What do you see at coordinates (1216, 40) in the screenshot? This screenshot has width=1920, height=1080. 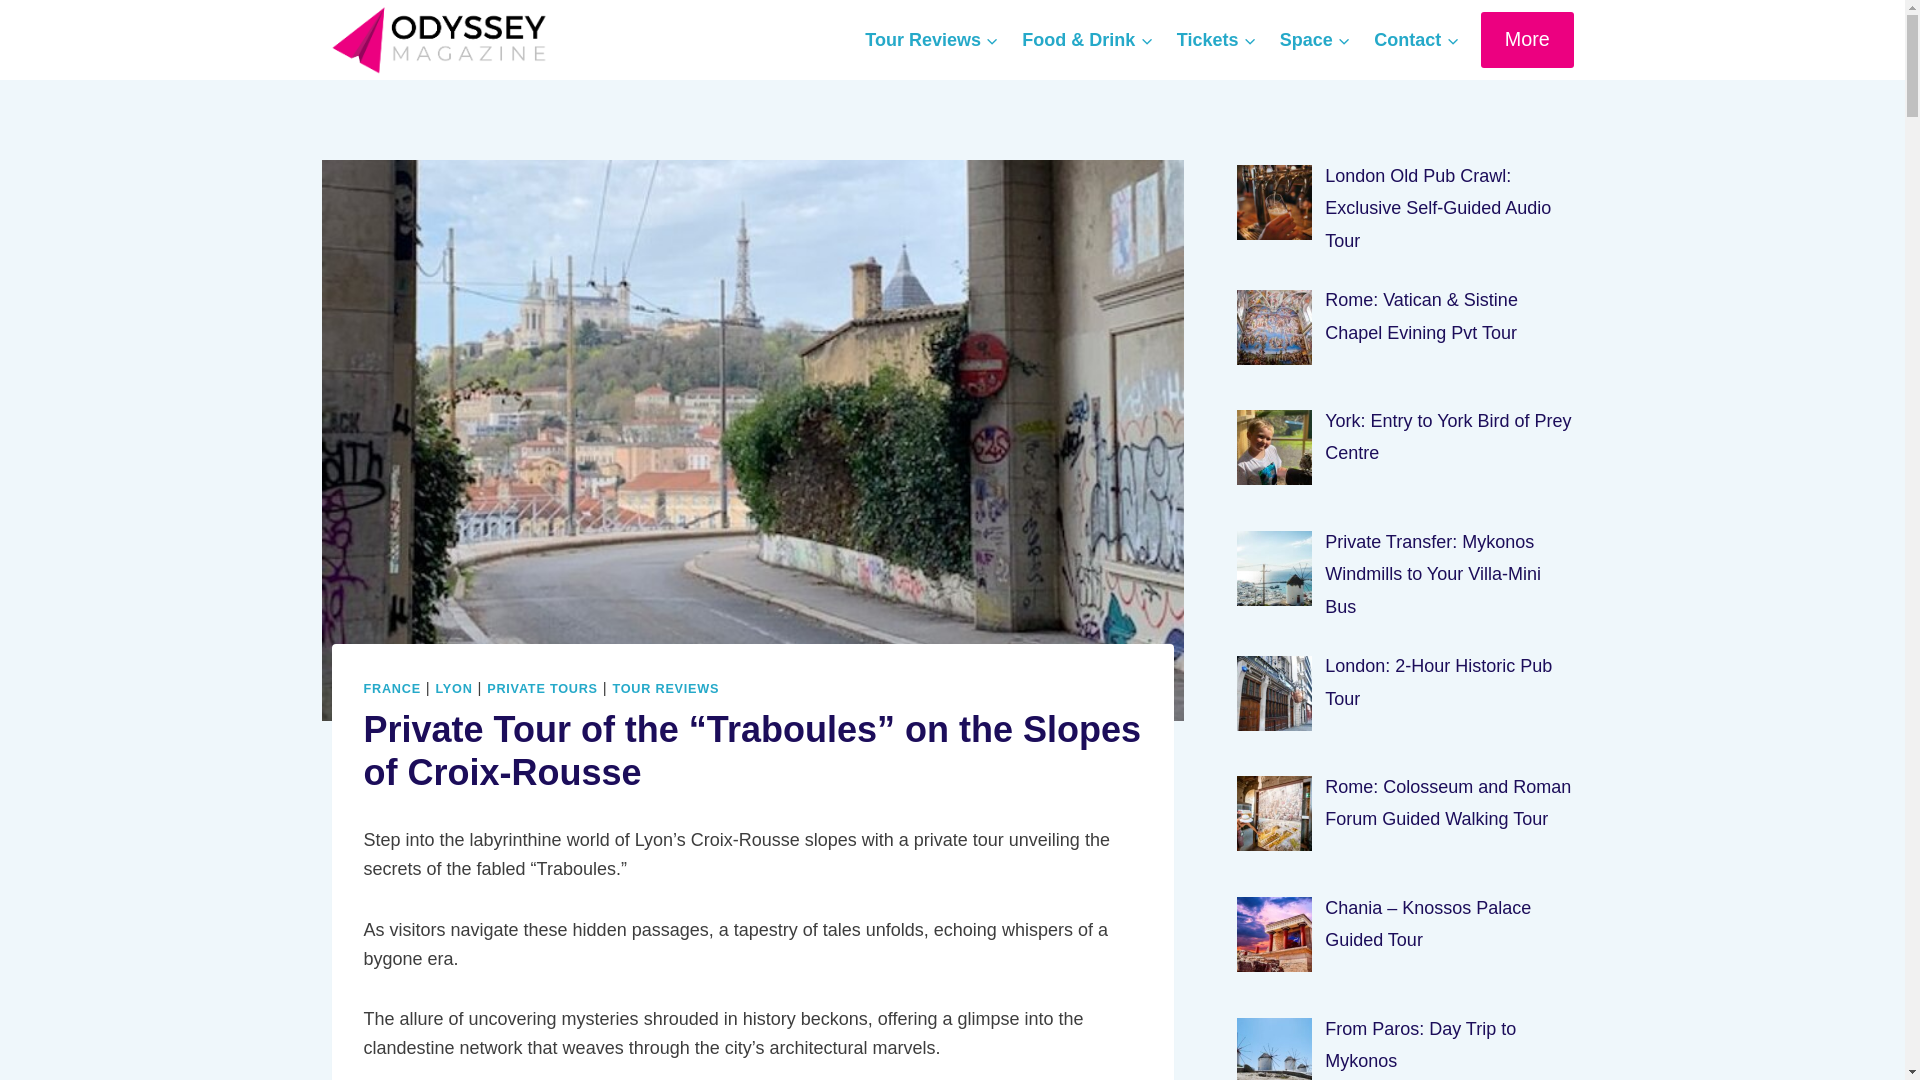 I see `Tickets` at bounding box center [1216, 40].